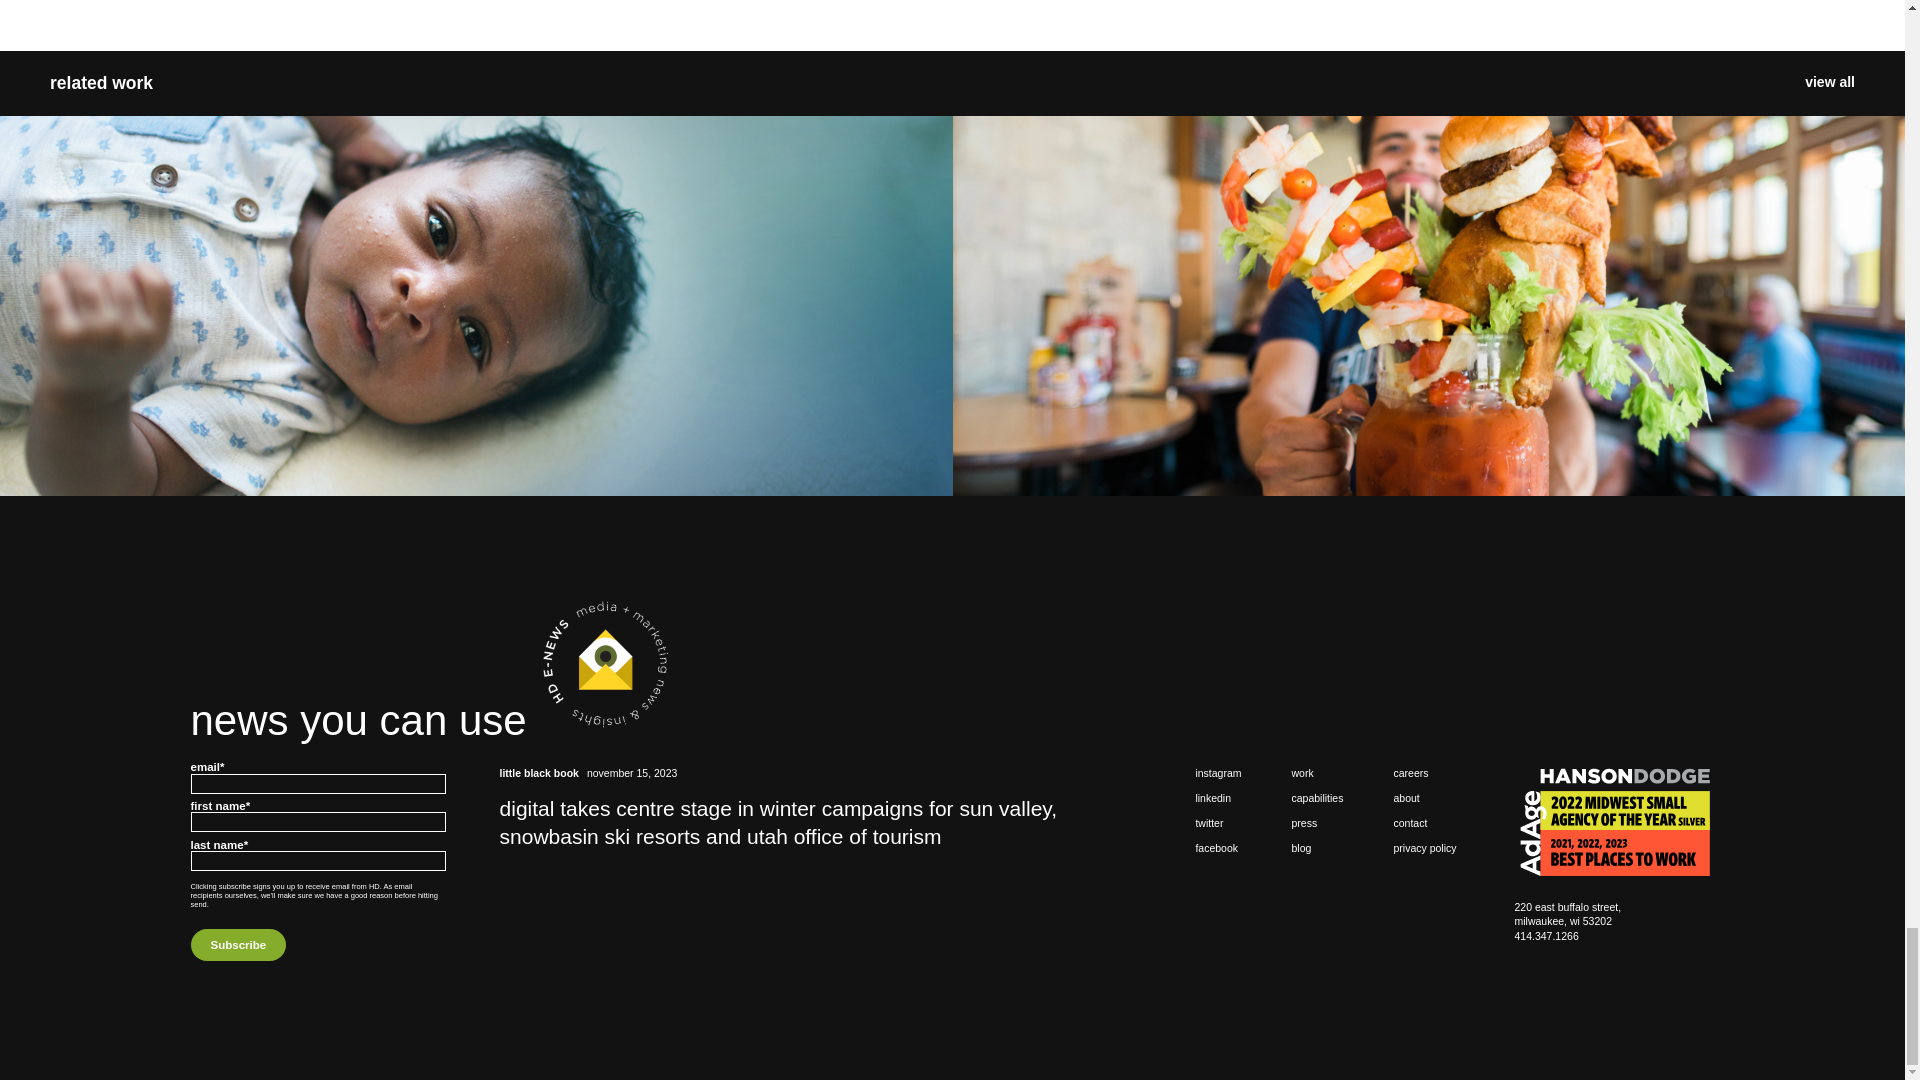 Image resolution: width=1920 pixels, height=1080 pixels. What do you see at coordinates (1318, 848) in the screenshot?
I see `blog` at bounding box center [1318, 848].